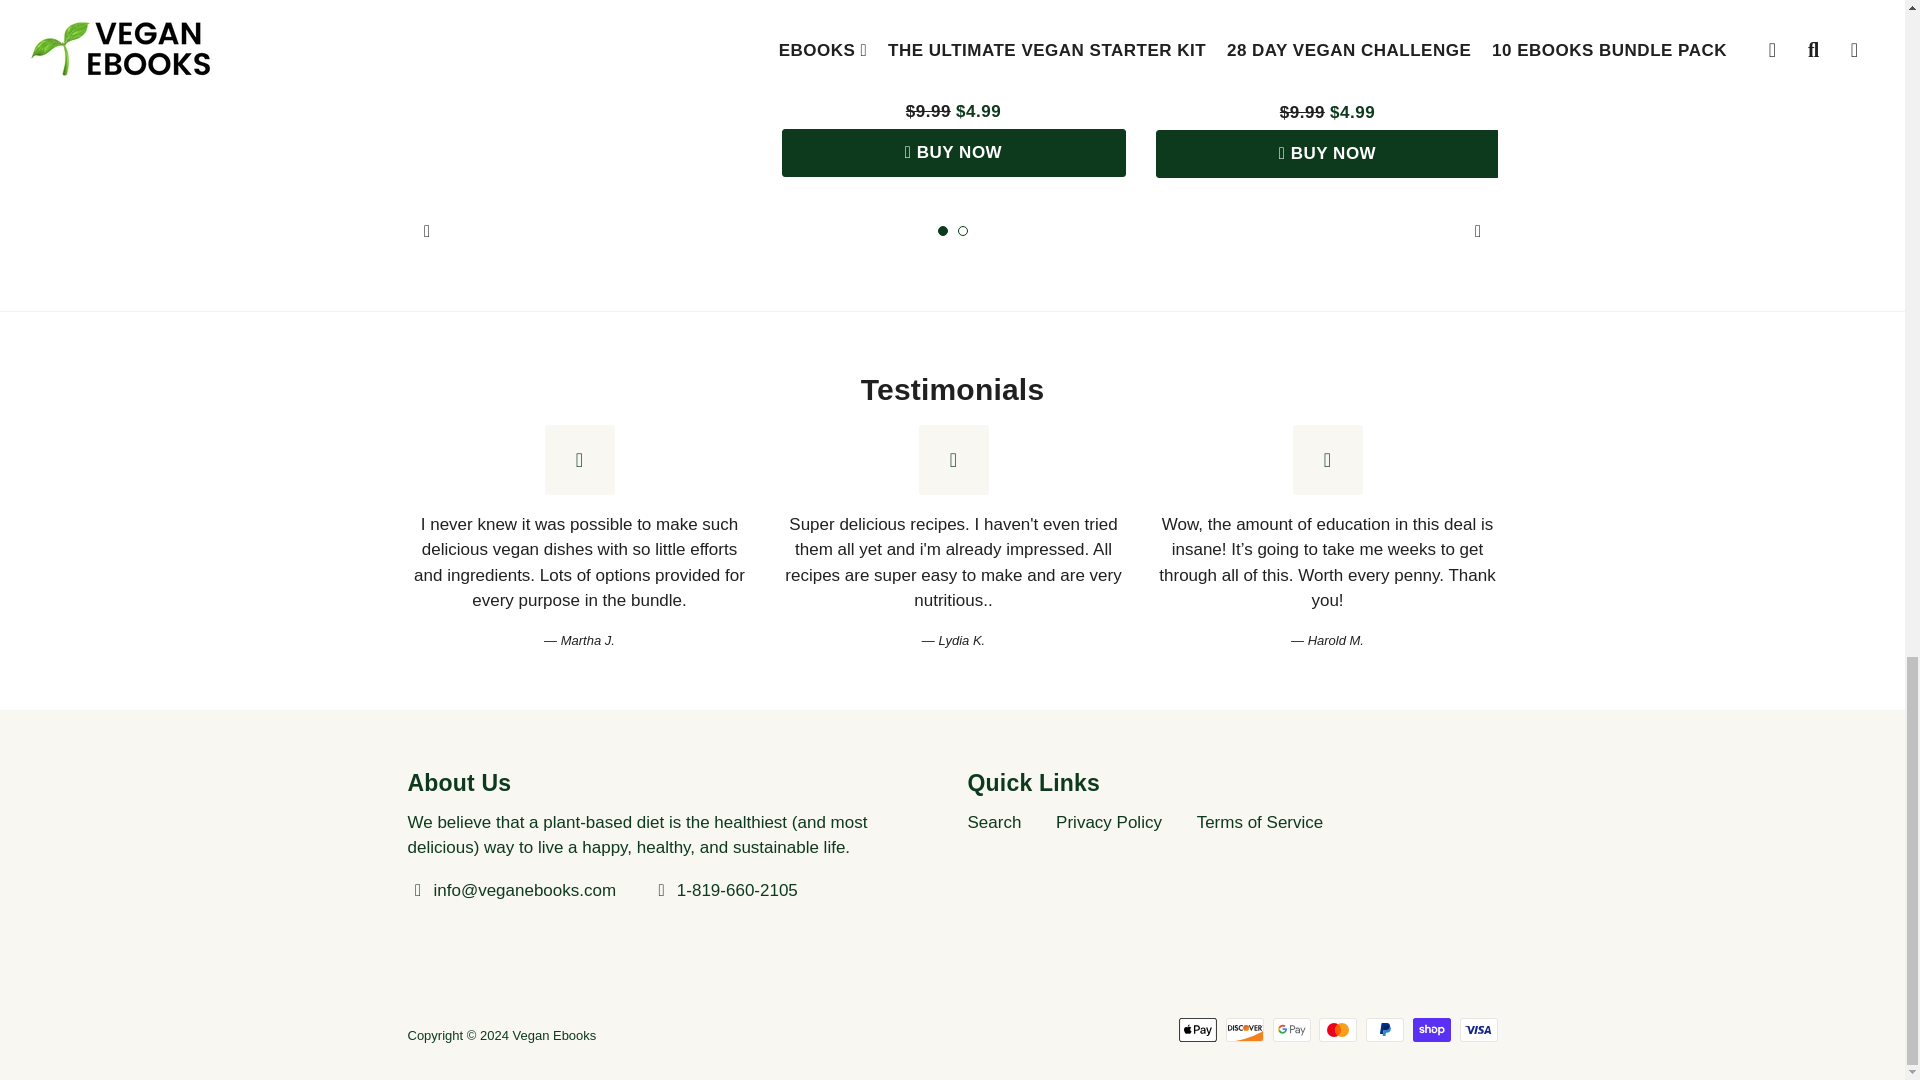  I want to click on PayPal, so click(1384, 1030).